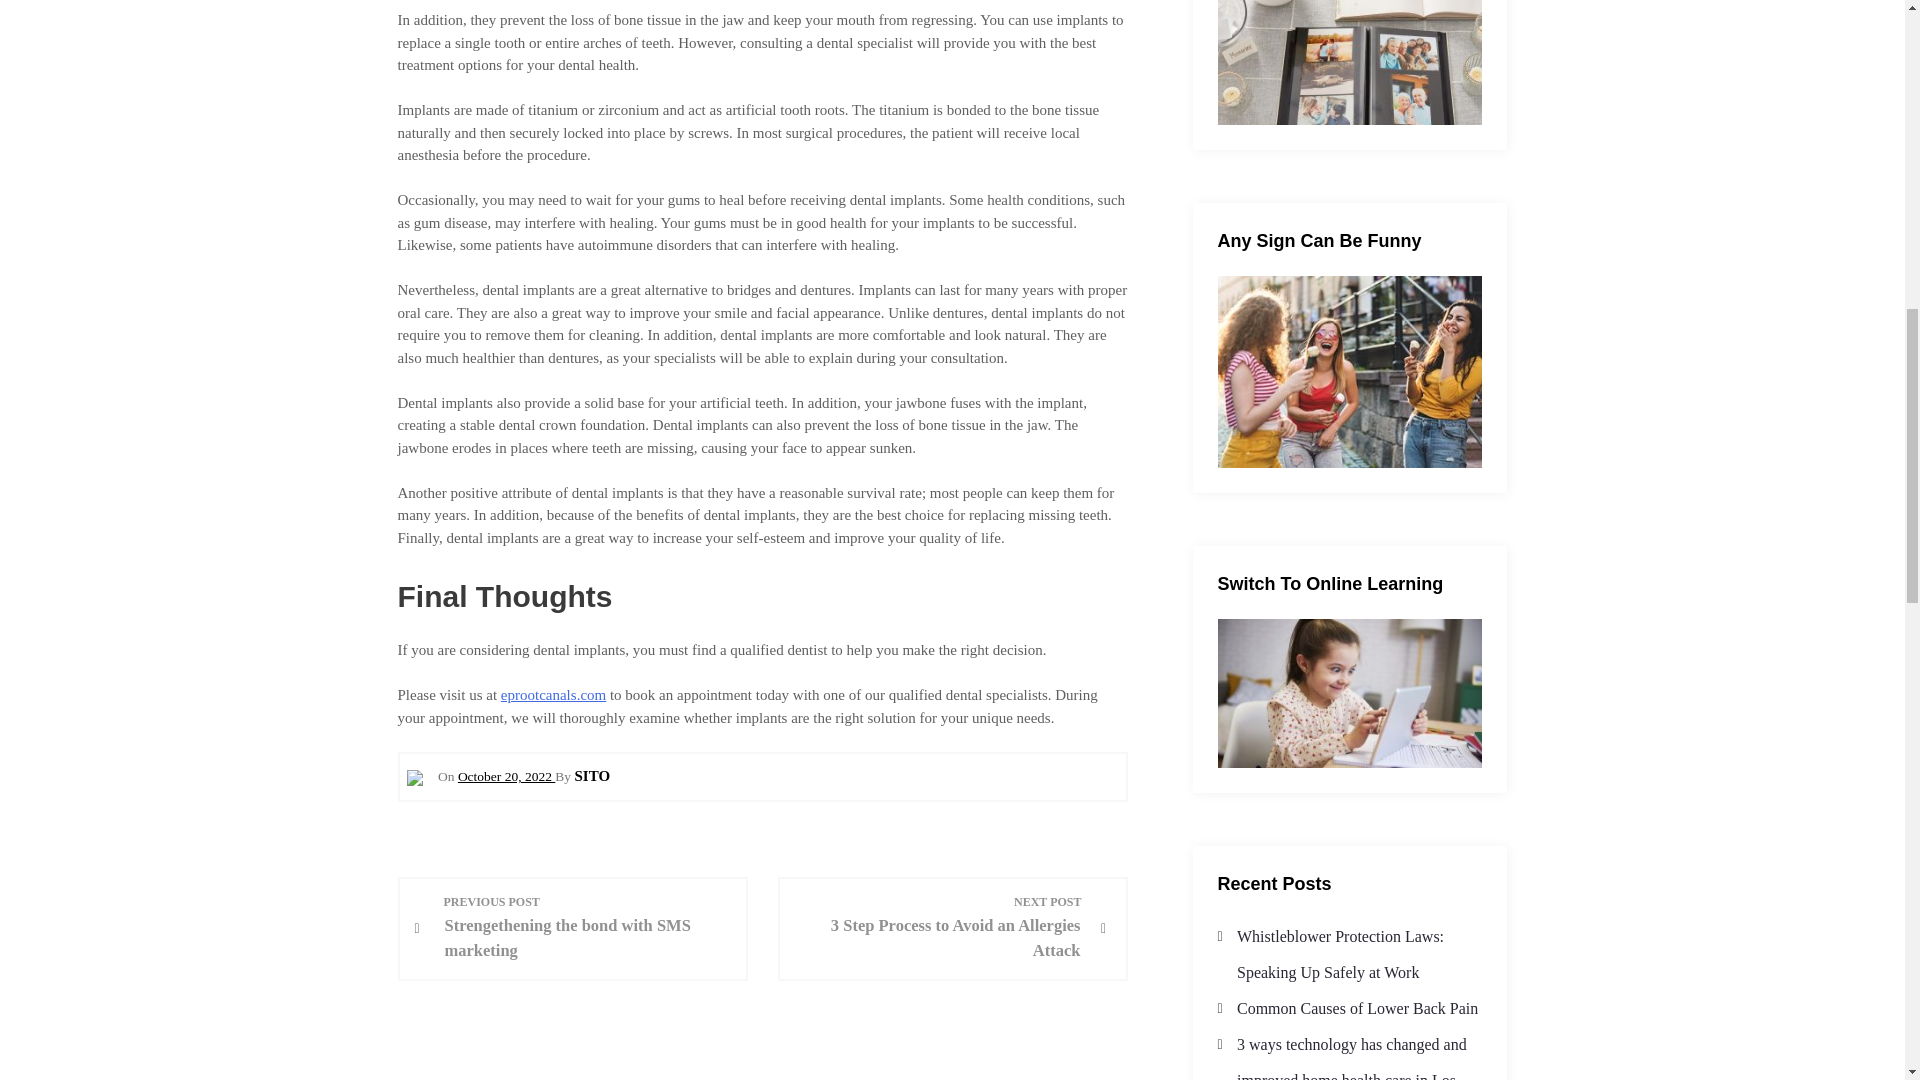  Describe the element at coordinates (586, 928) in the screenshot. I see `eprootcanals.com` at that location.